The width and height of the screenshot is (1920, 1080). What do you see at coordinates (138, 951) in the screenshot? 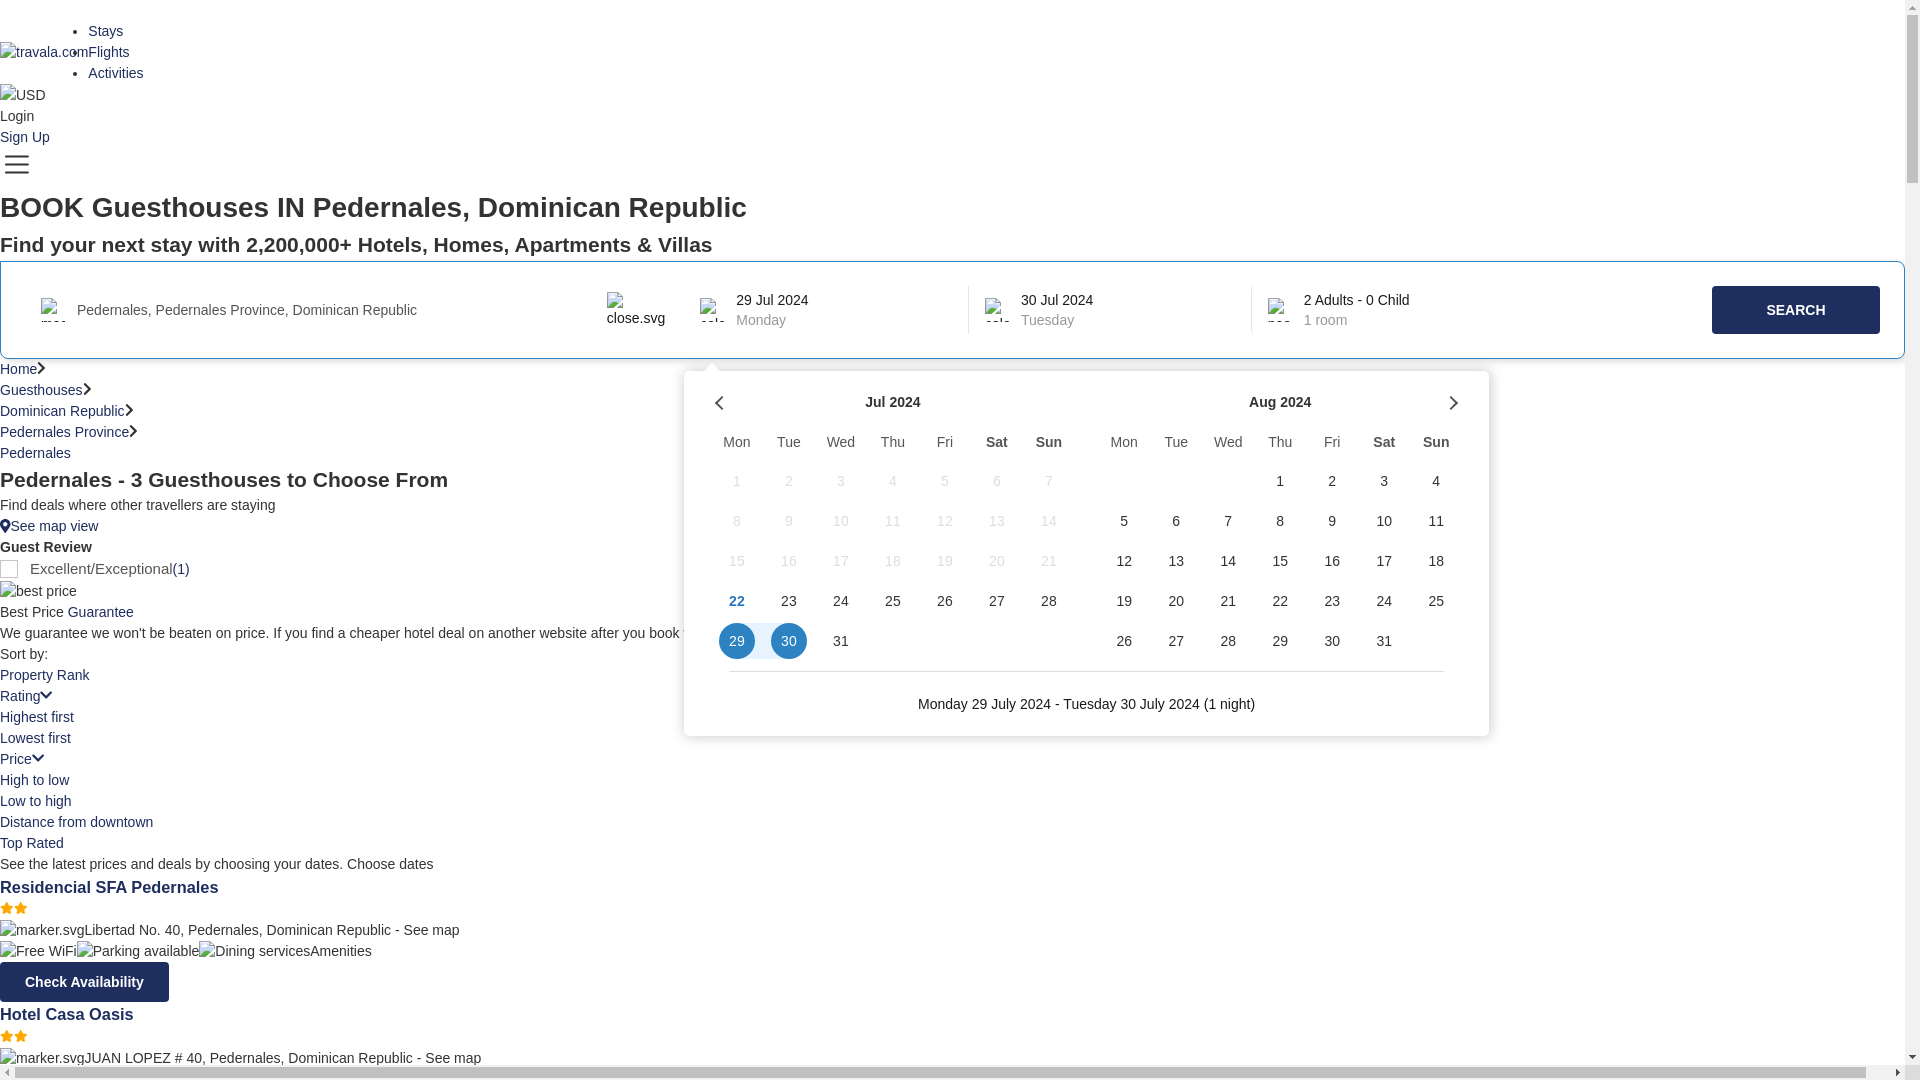
I see `Parking available` at bounding box center [138, 951].